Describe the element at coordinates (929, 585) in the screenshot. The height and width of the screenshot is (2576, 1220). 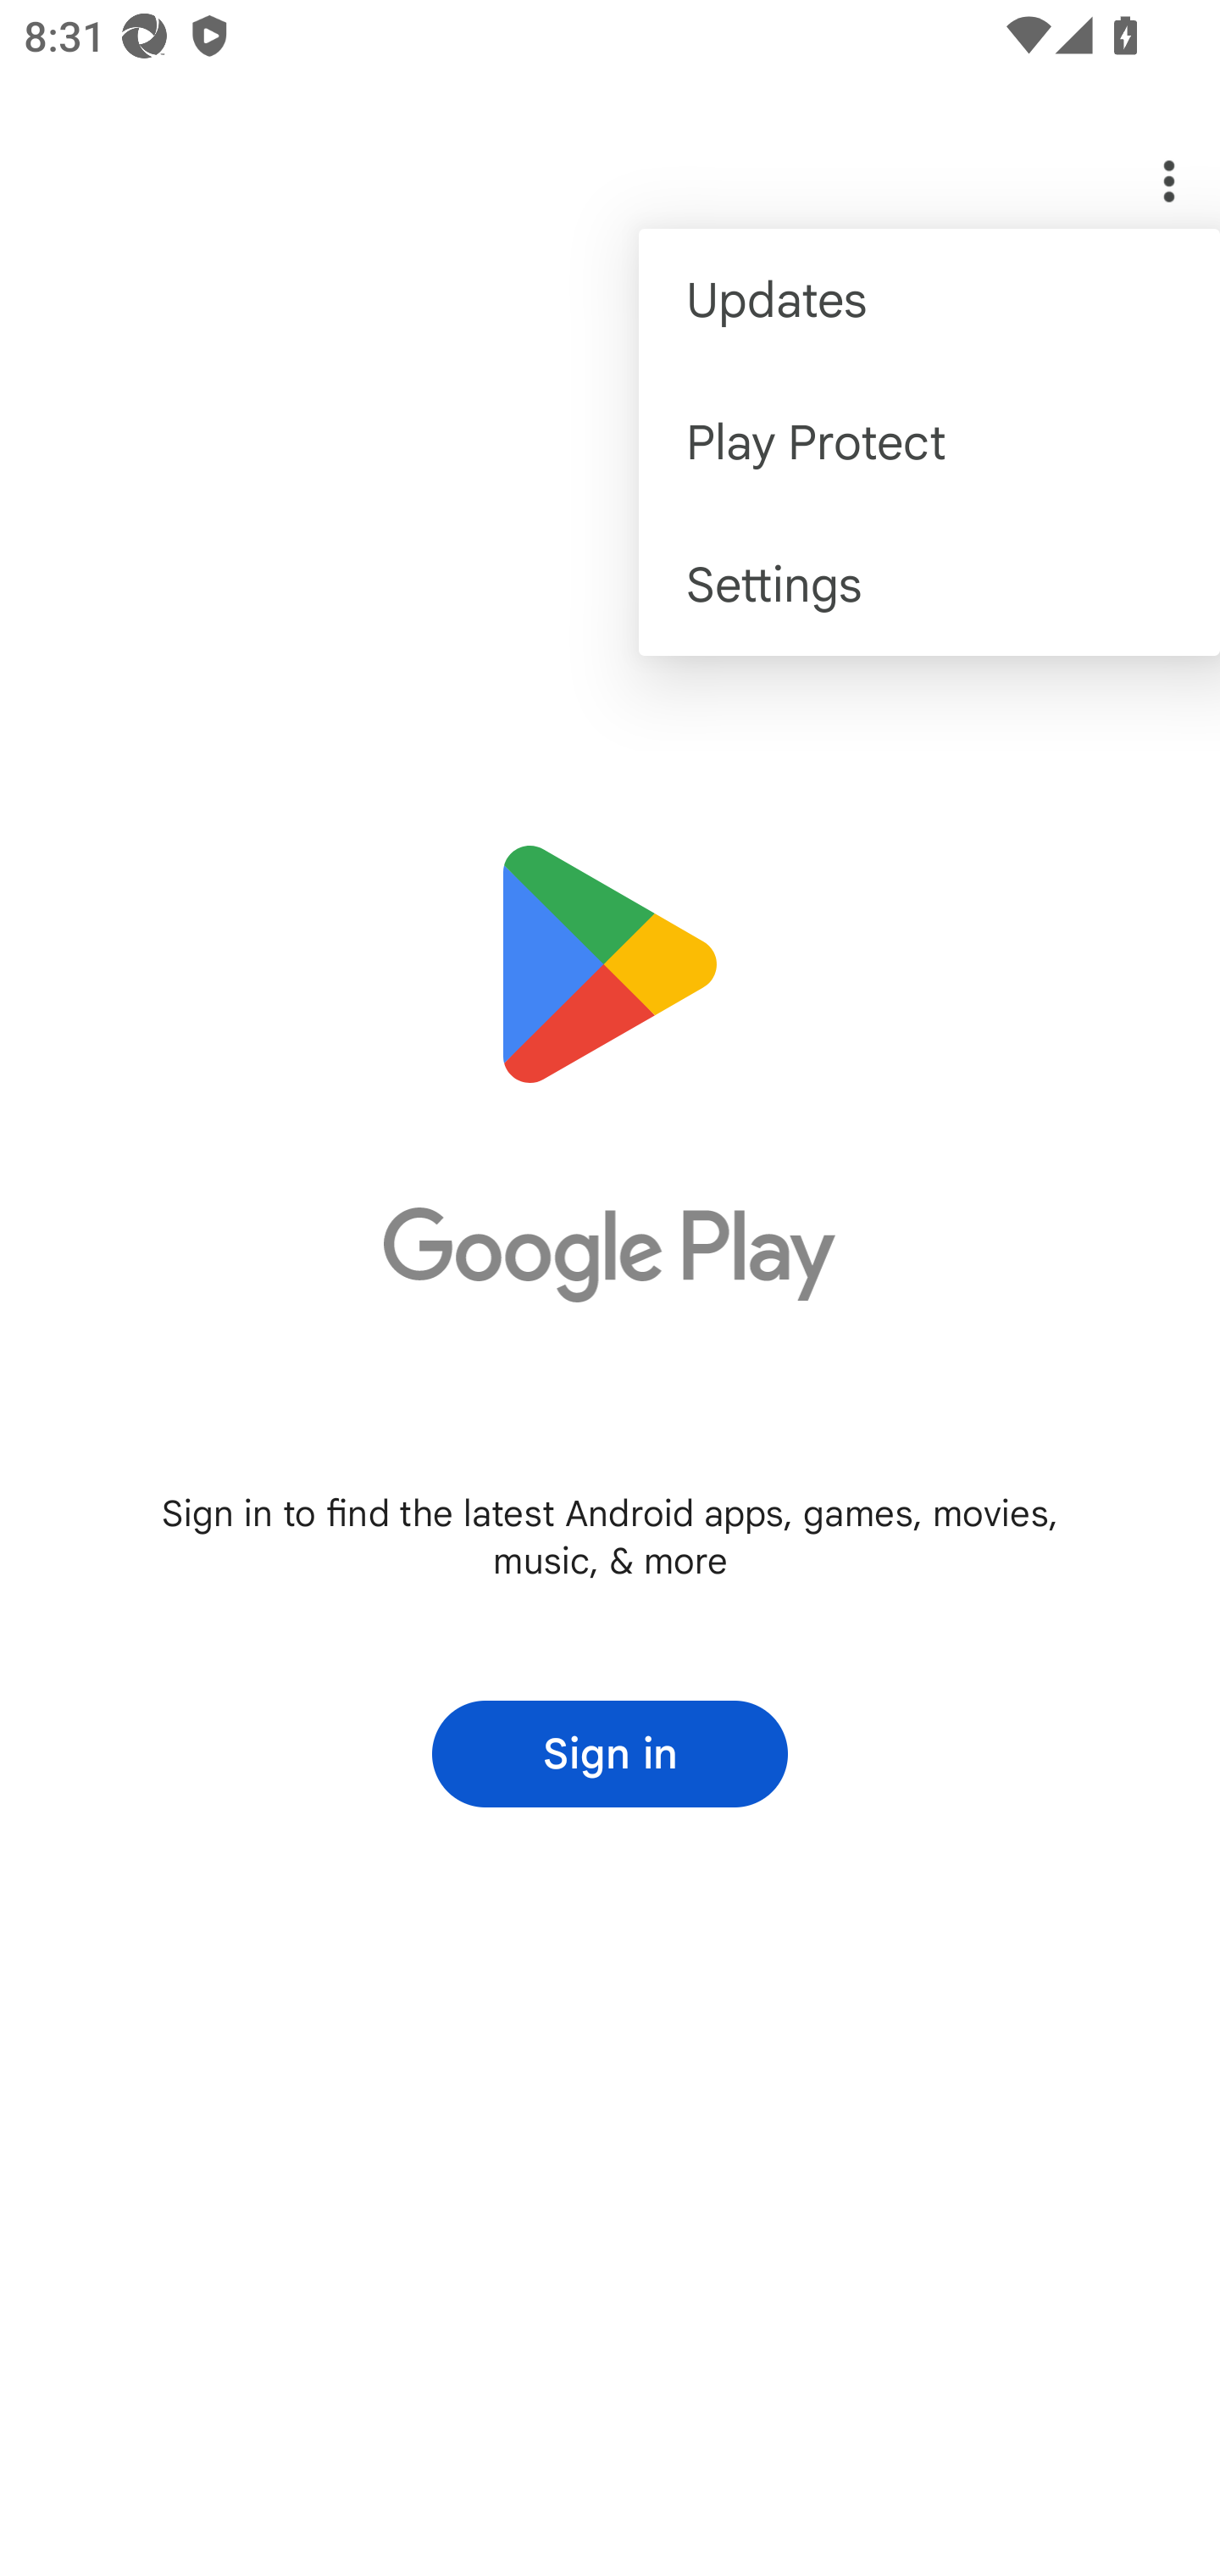
I see `Settings` at that location.